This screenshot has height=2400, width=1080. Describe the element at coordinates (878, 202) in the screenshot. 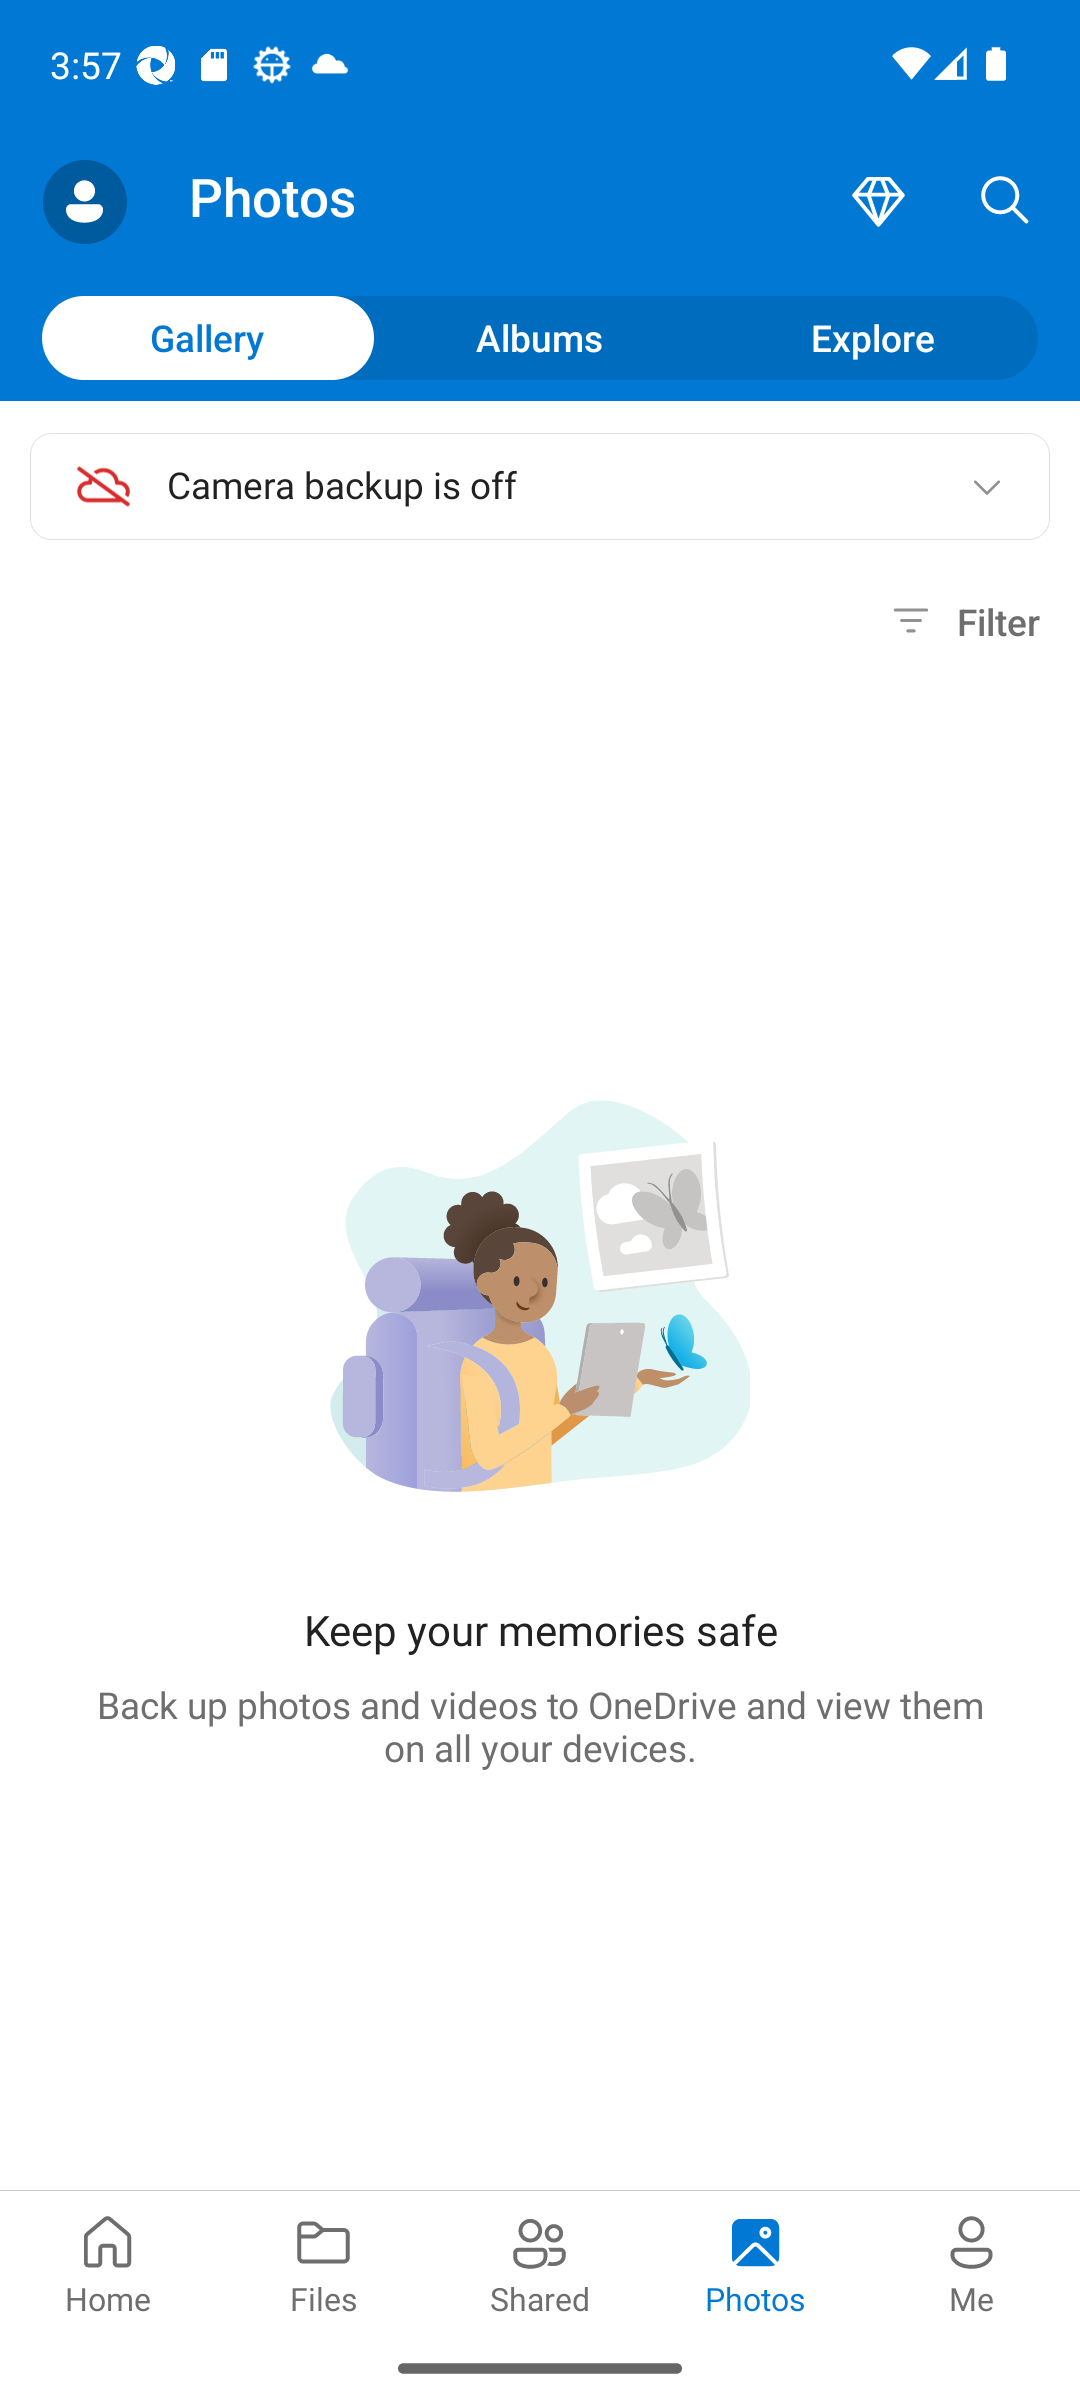

I see `Premium button` at that location.